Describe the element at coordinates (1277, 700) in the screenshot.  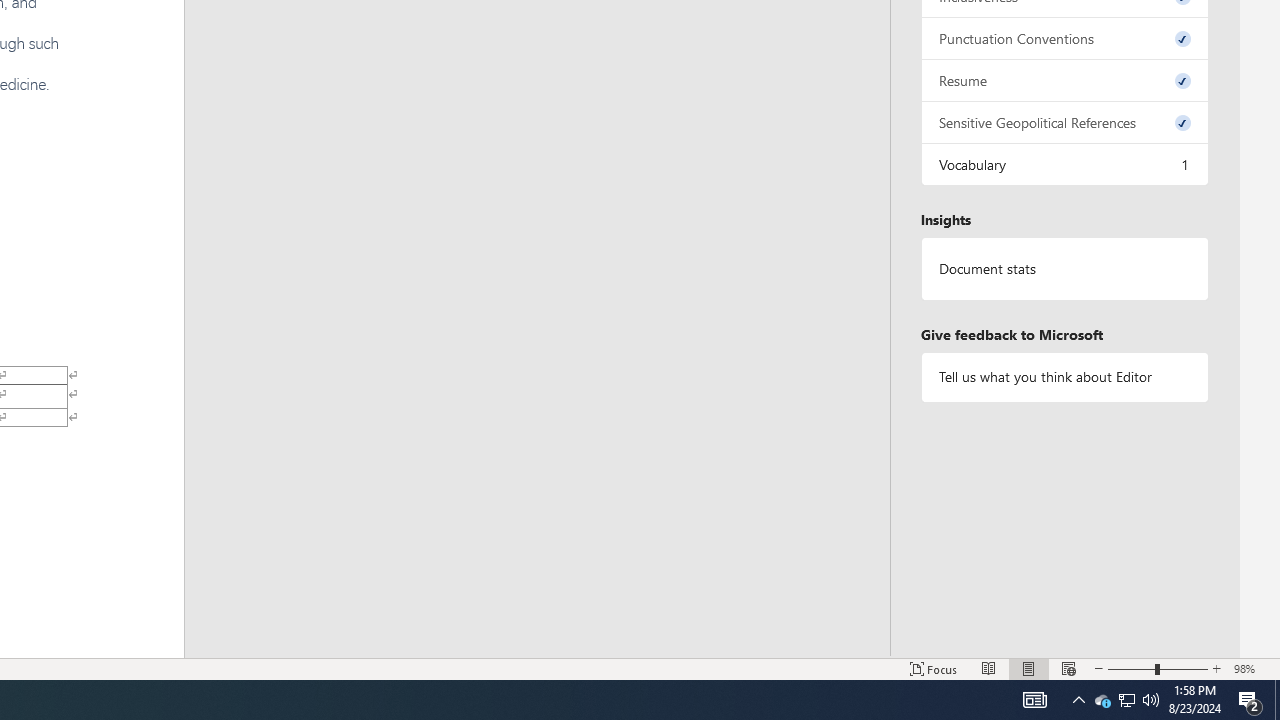
I see `Show desktop` at that location.